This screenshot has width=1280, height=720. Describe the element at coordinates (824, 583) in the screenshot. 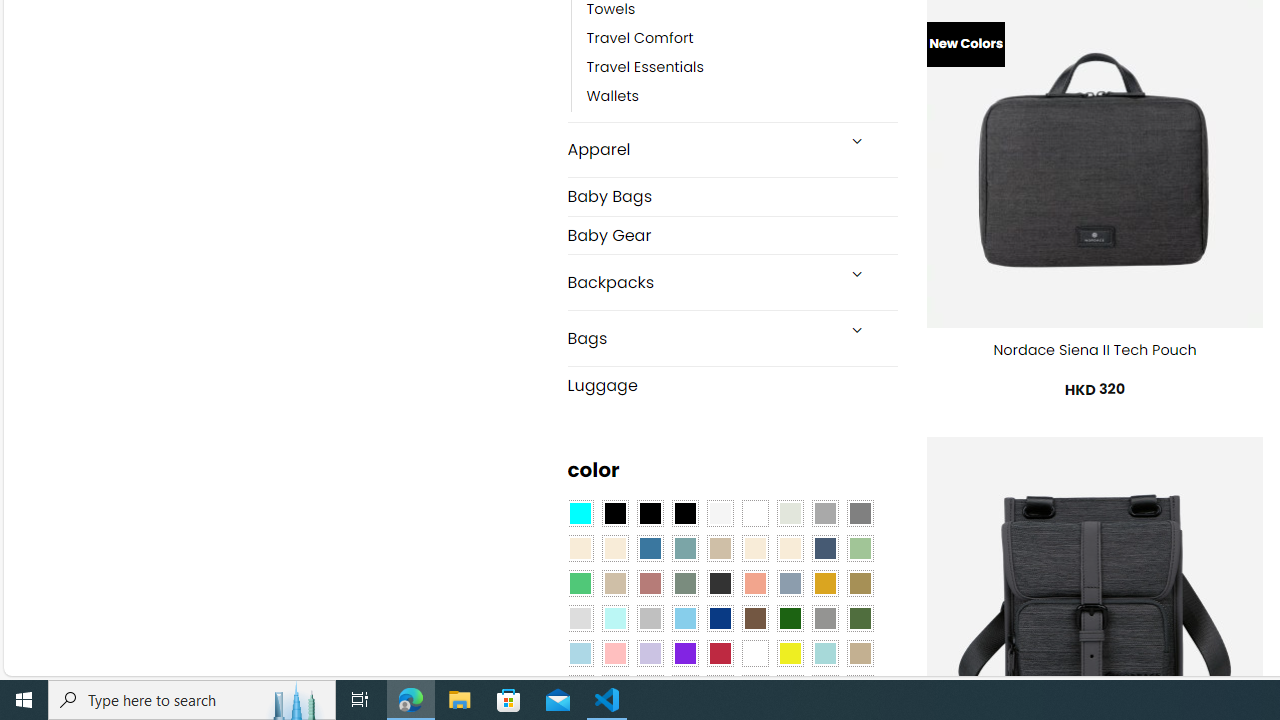

I see `Gold` at that location.